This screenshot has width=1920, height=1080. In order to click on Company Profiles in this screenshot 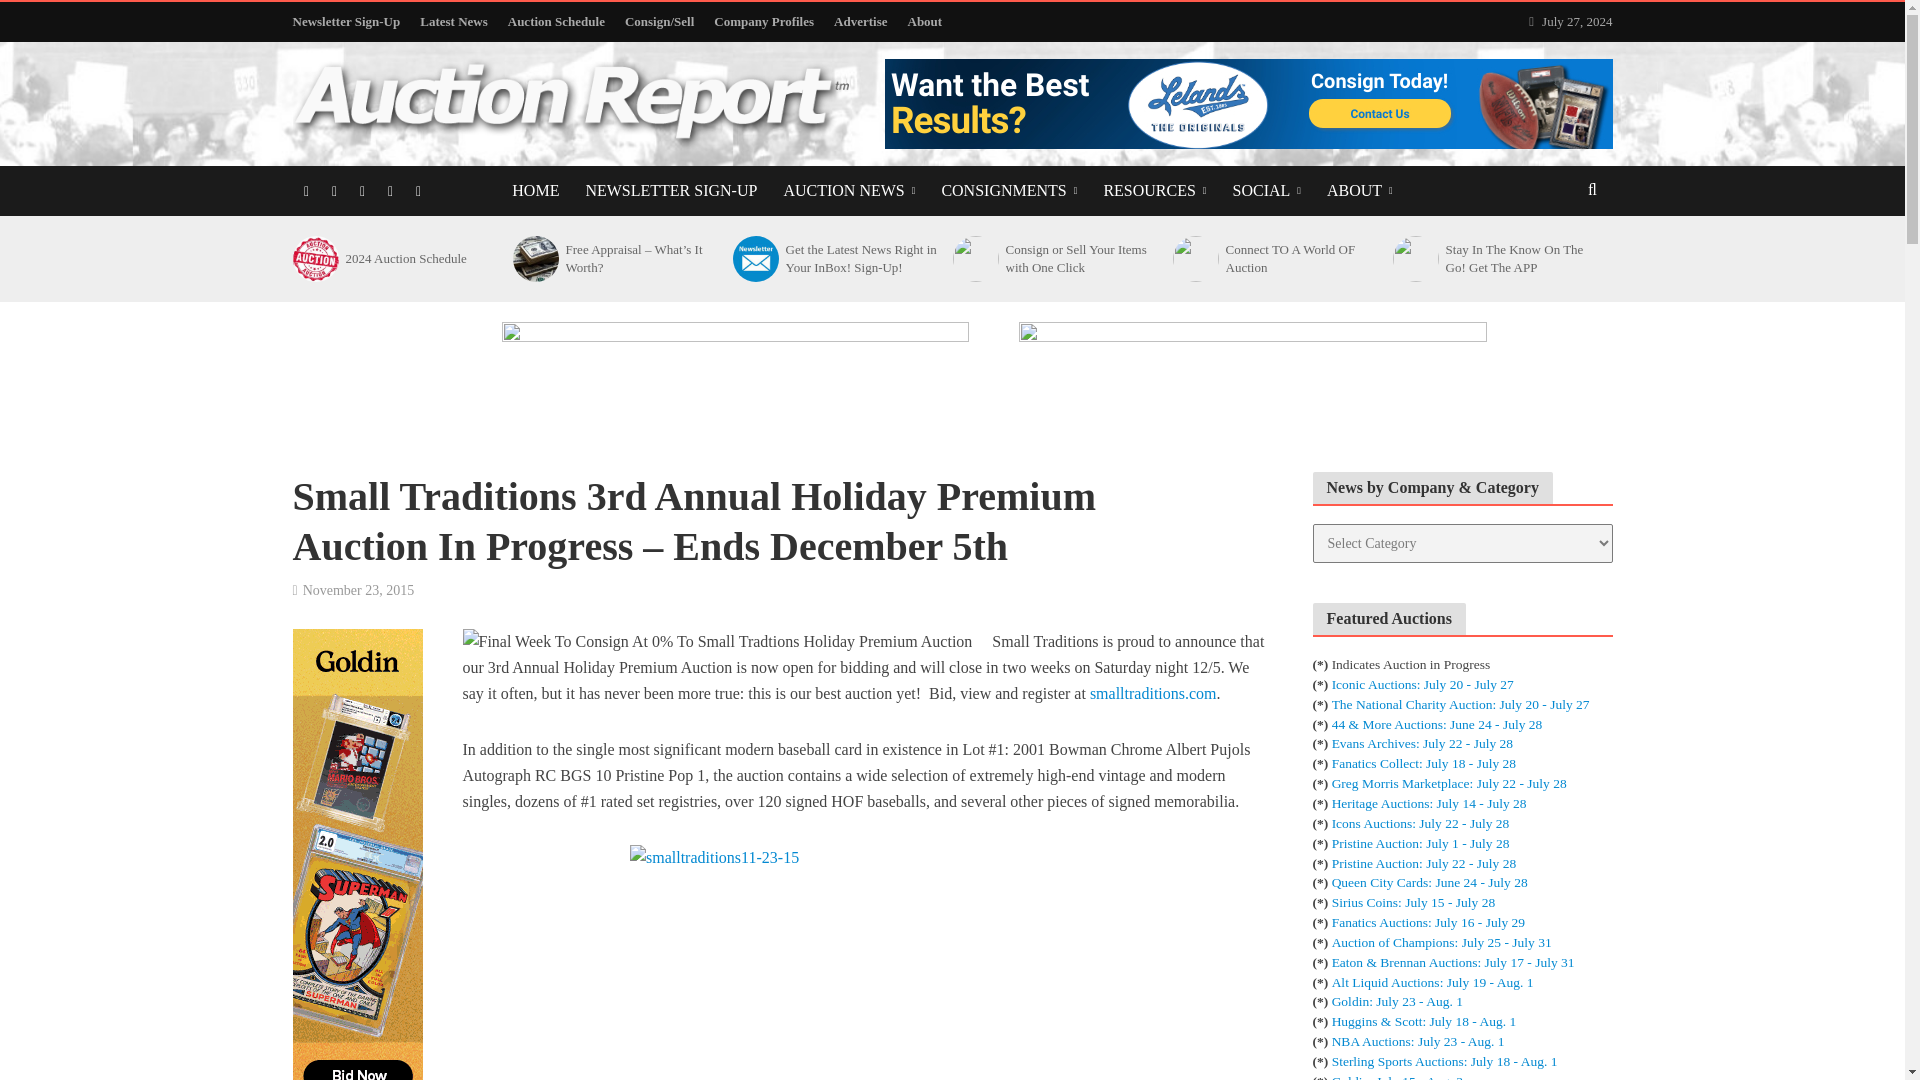, I will do `click(764, 22)`.